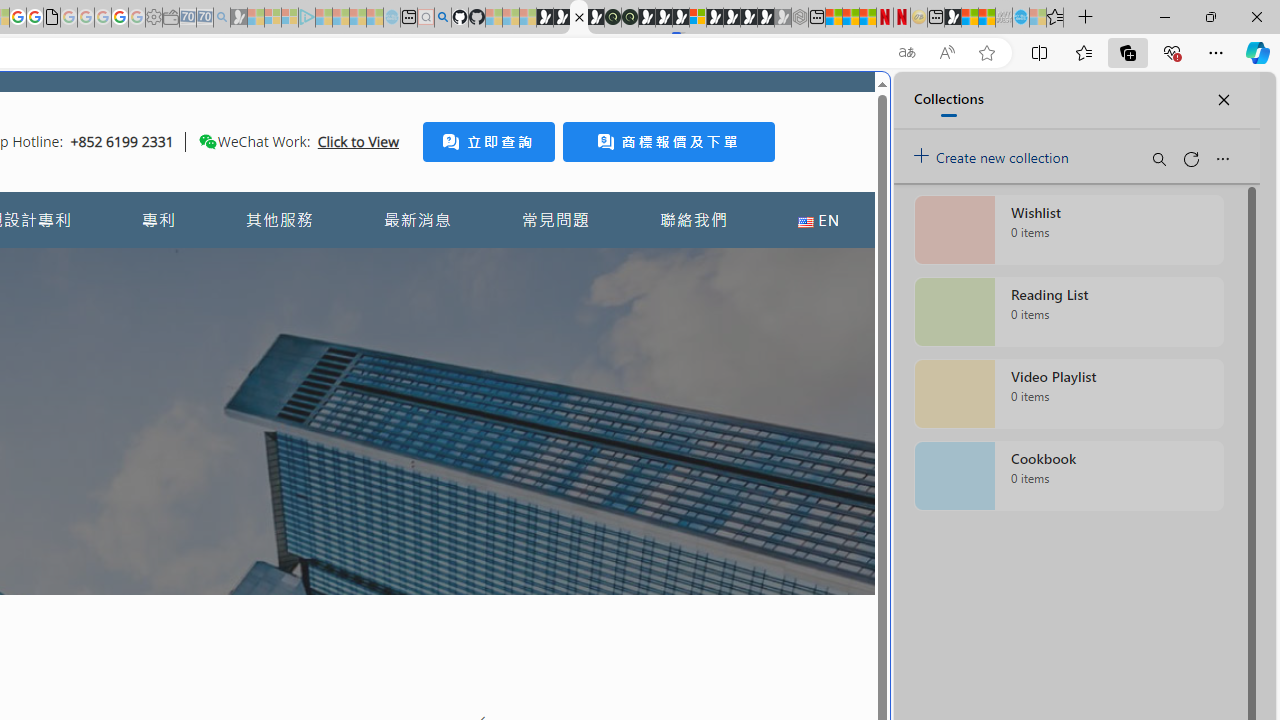 This screenshot has height=720, width=1280. I want to click on Navy Quest, so click(1004, 18).